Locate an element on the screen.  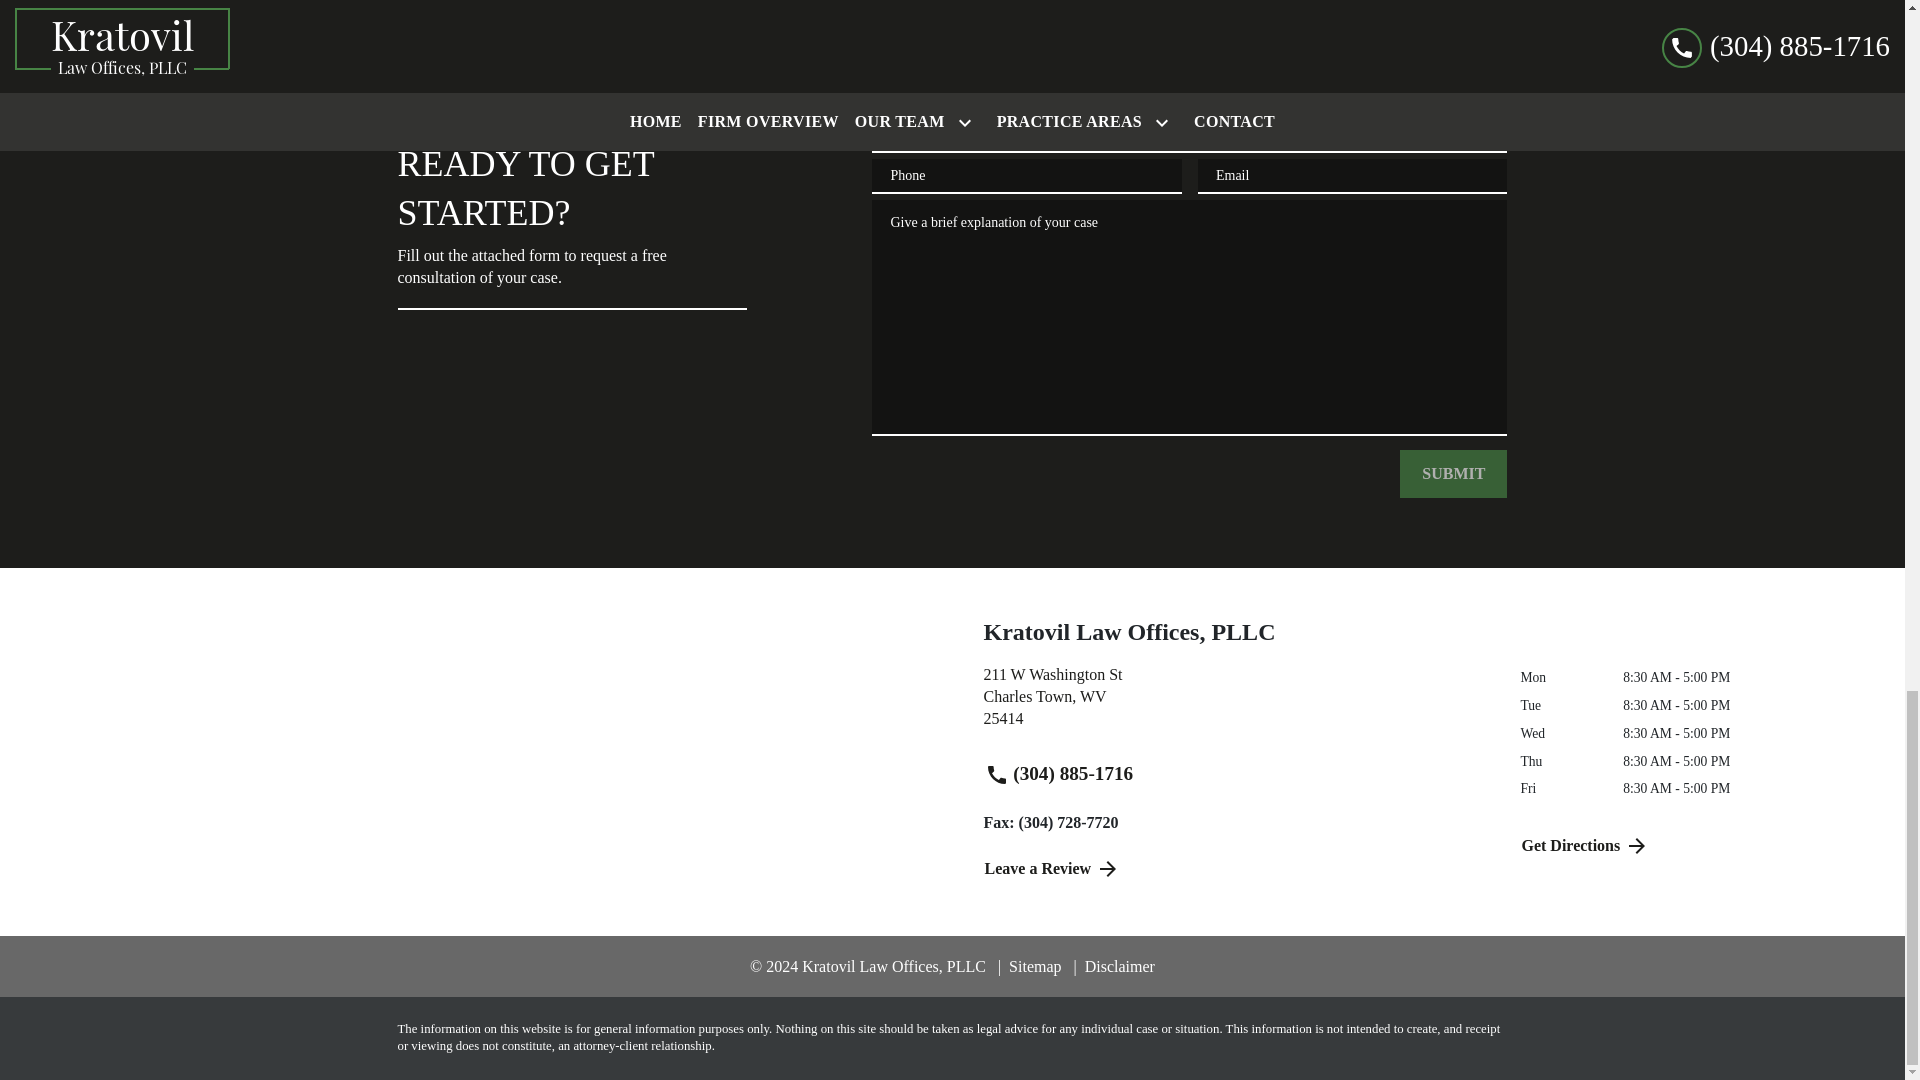
Disclaimer is located at coordinates (1237, 868).